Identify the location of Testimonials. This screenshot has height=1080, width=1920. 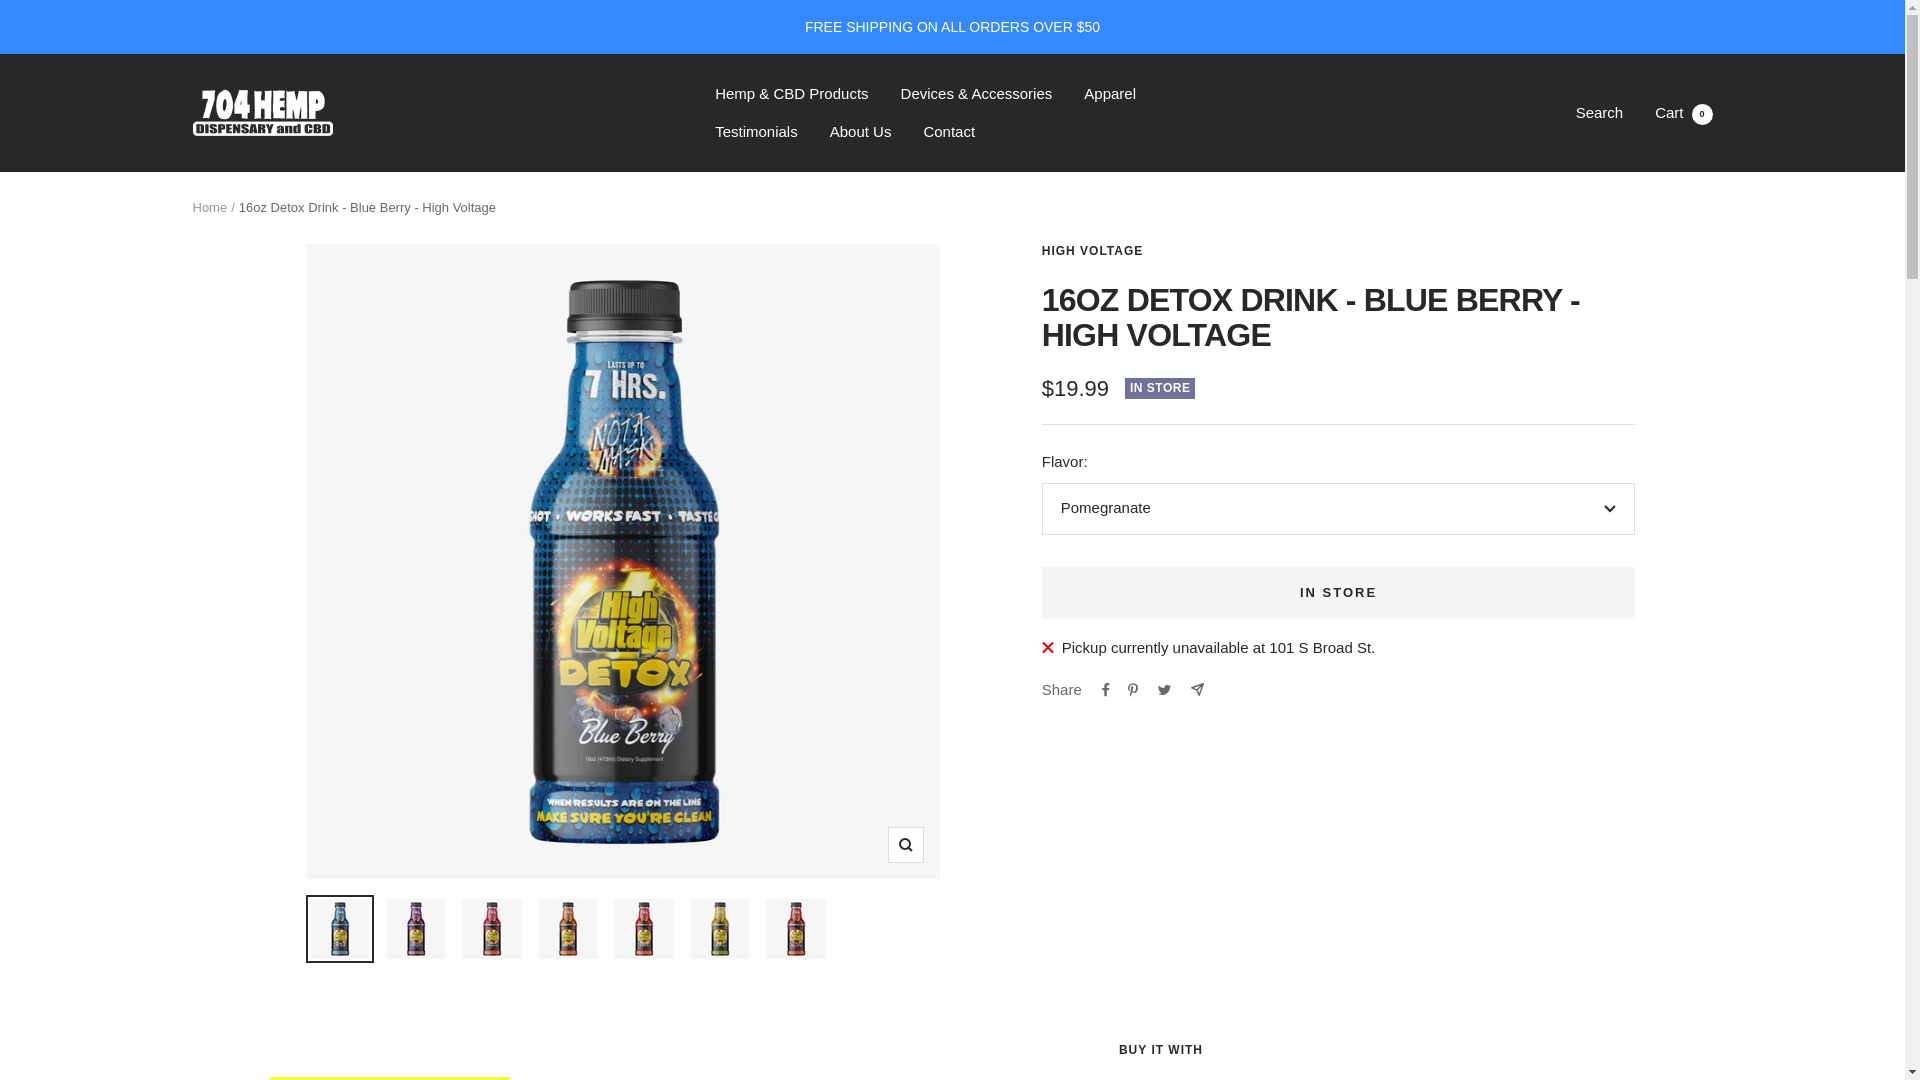
(756, 131).